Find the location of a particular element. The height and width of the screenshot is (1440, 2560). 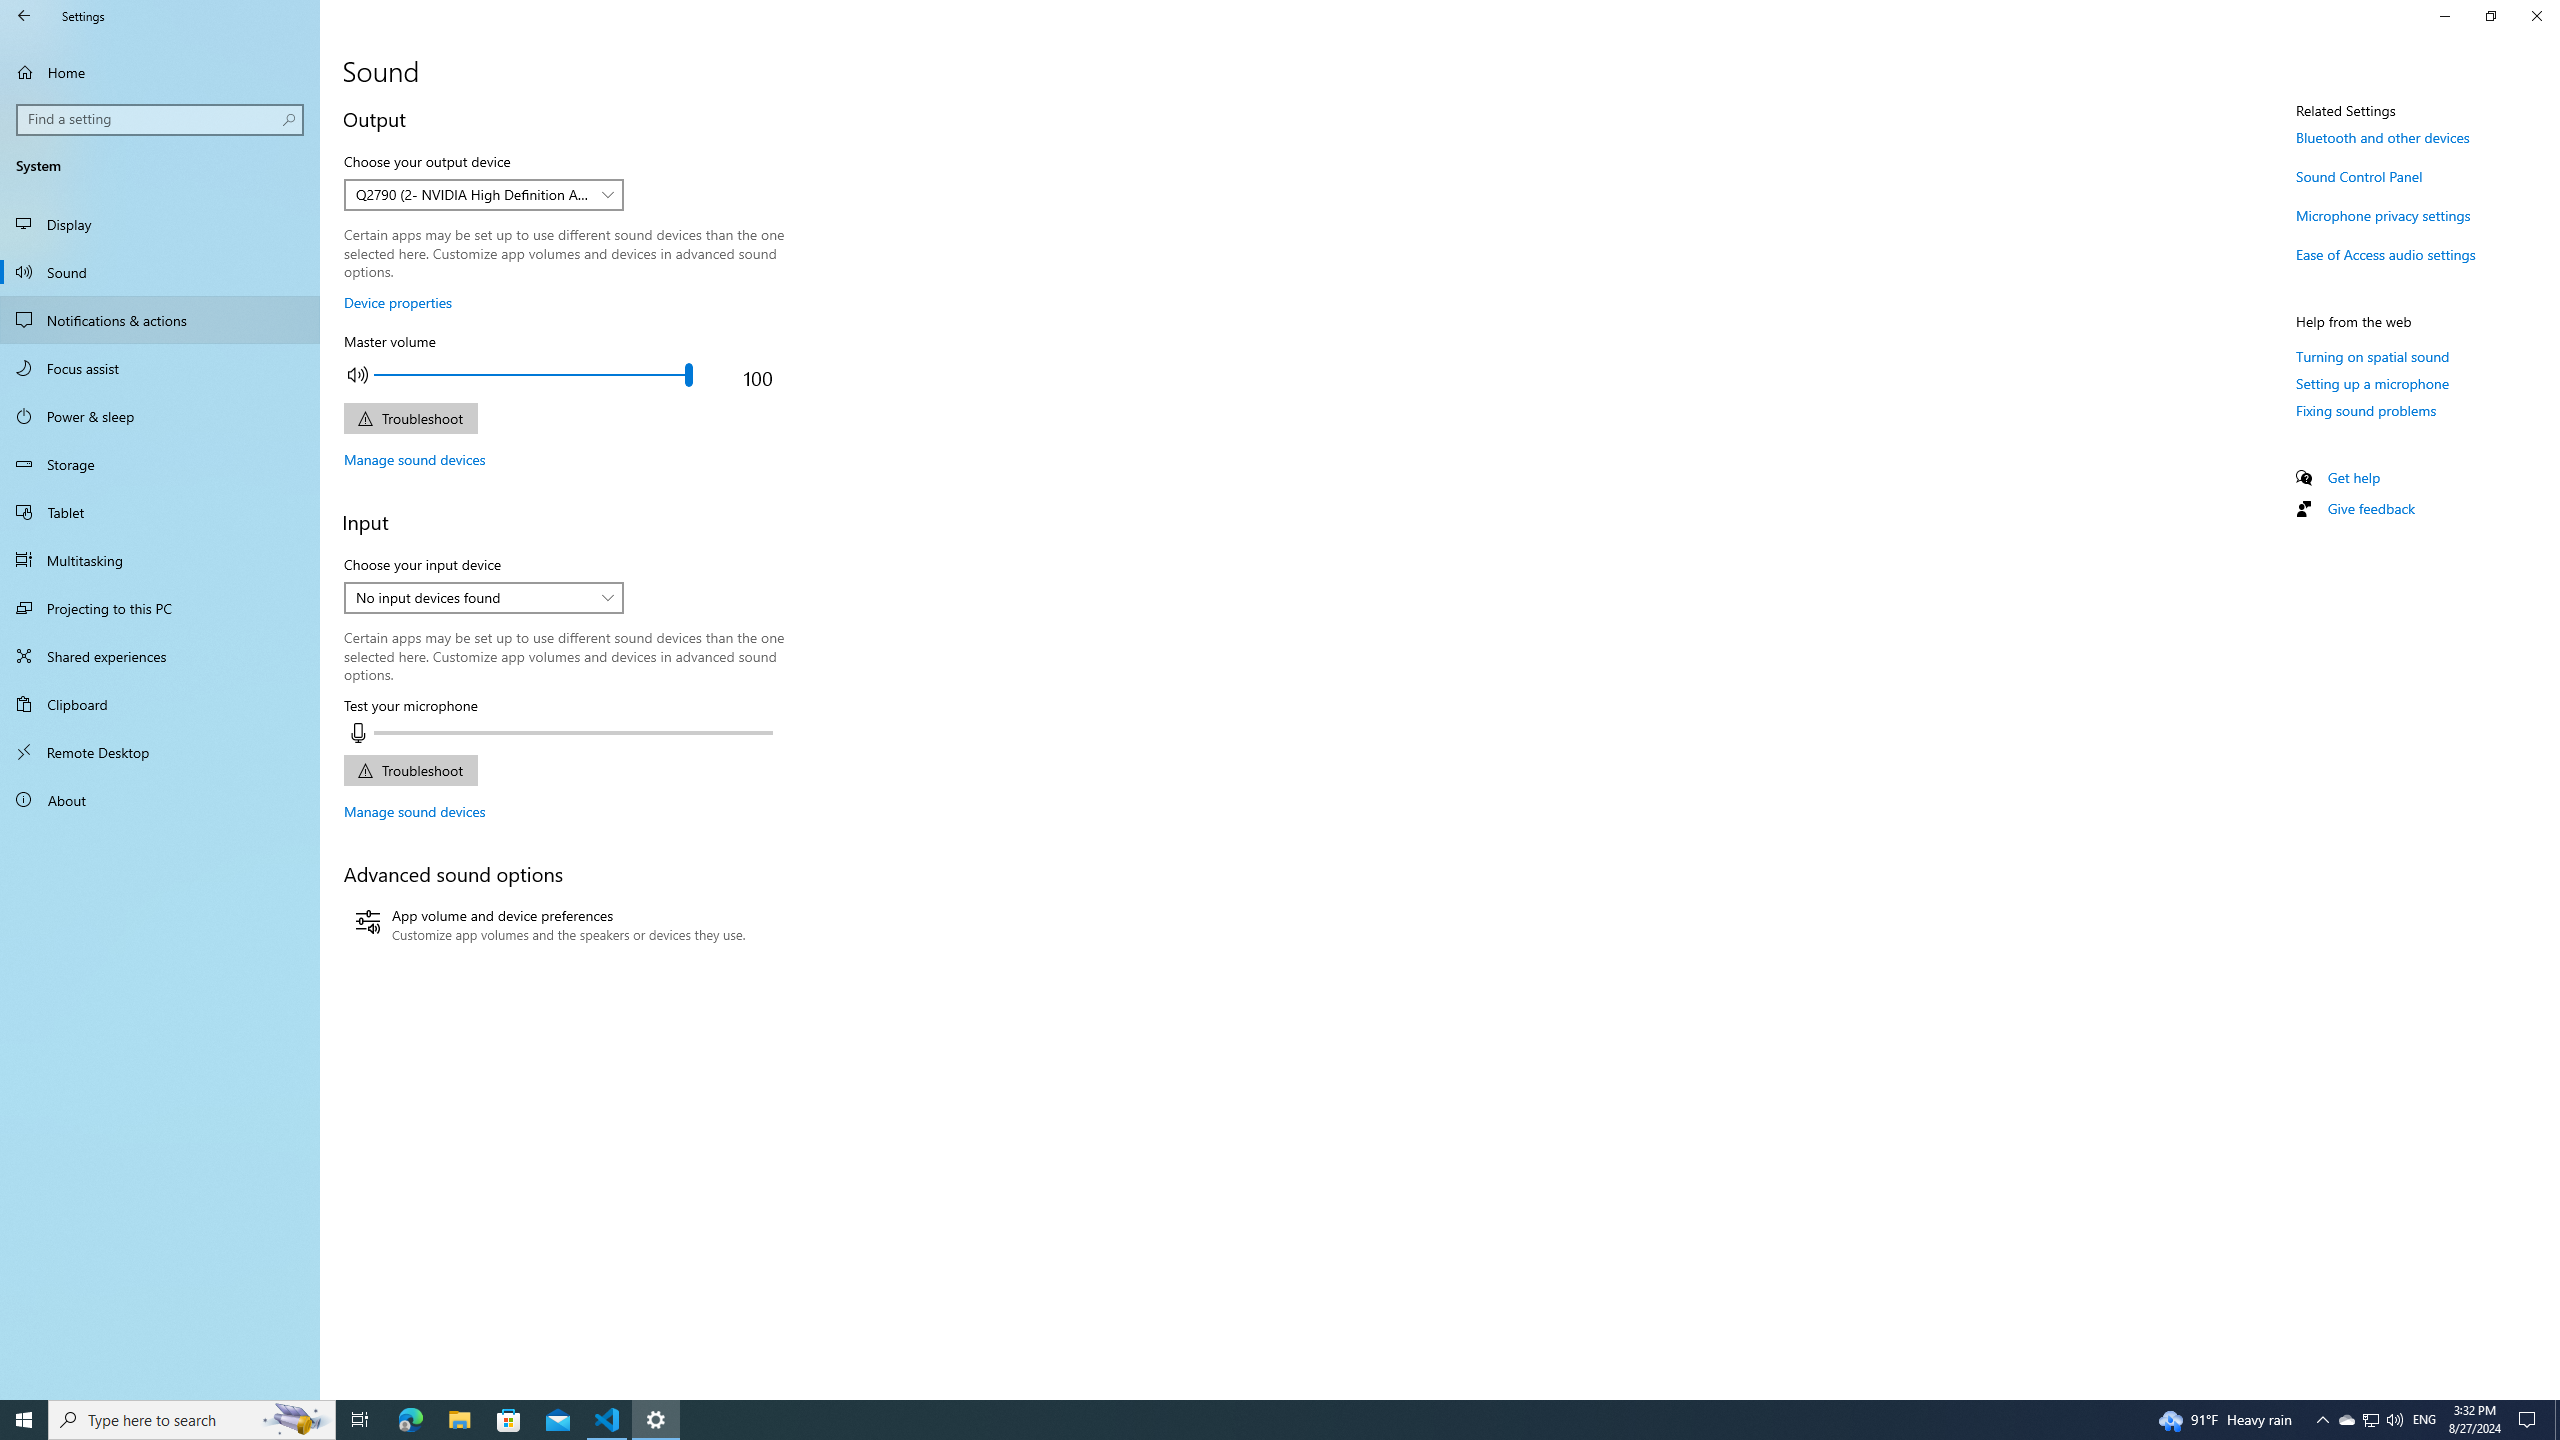

App volume and device preferences is located at coordinates (550, 926).